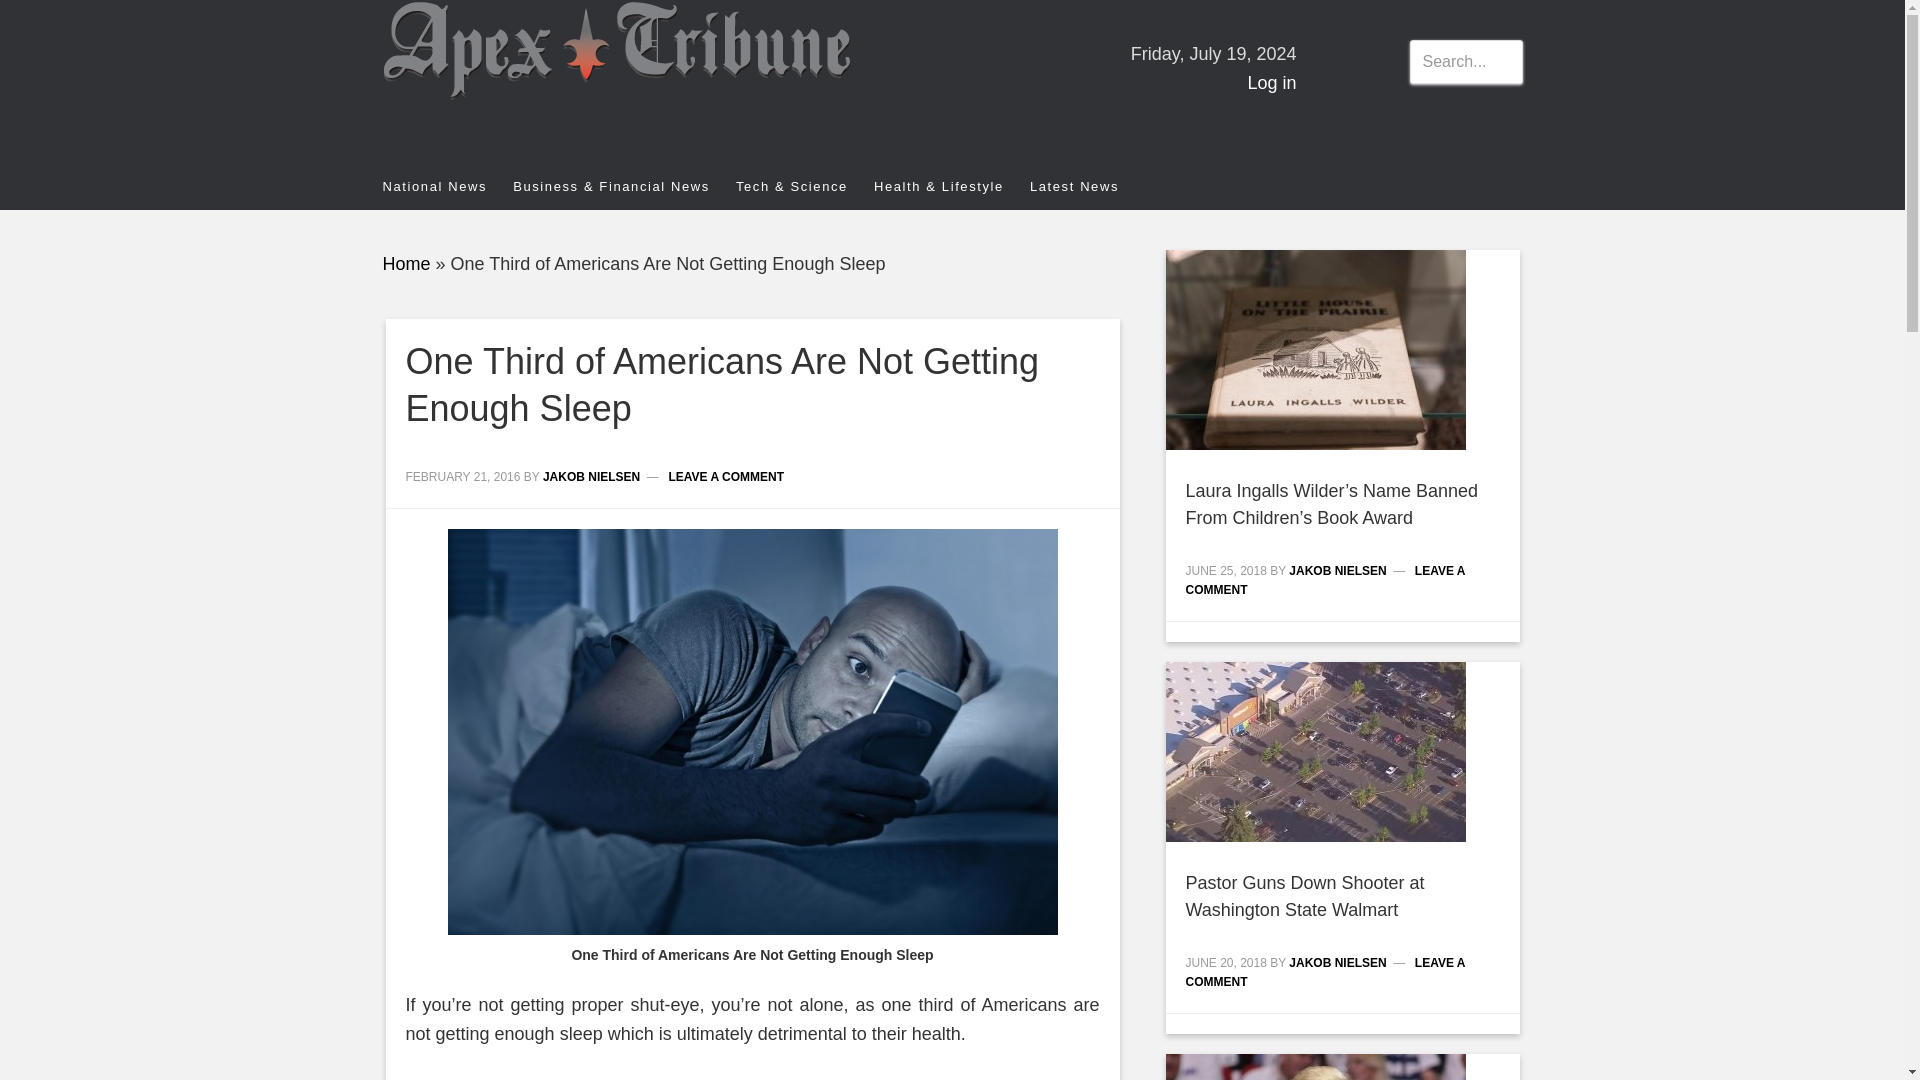 The height and width of the screenshot is (1080, 1920). What do you see at coordinates (1337, 570) in the screenshot?
I see `JAKOB NIELSEN` at bounding box center [1337, 570].